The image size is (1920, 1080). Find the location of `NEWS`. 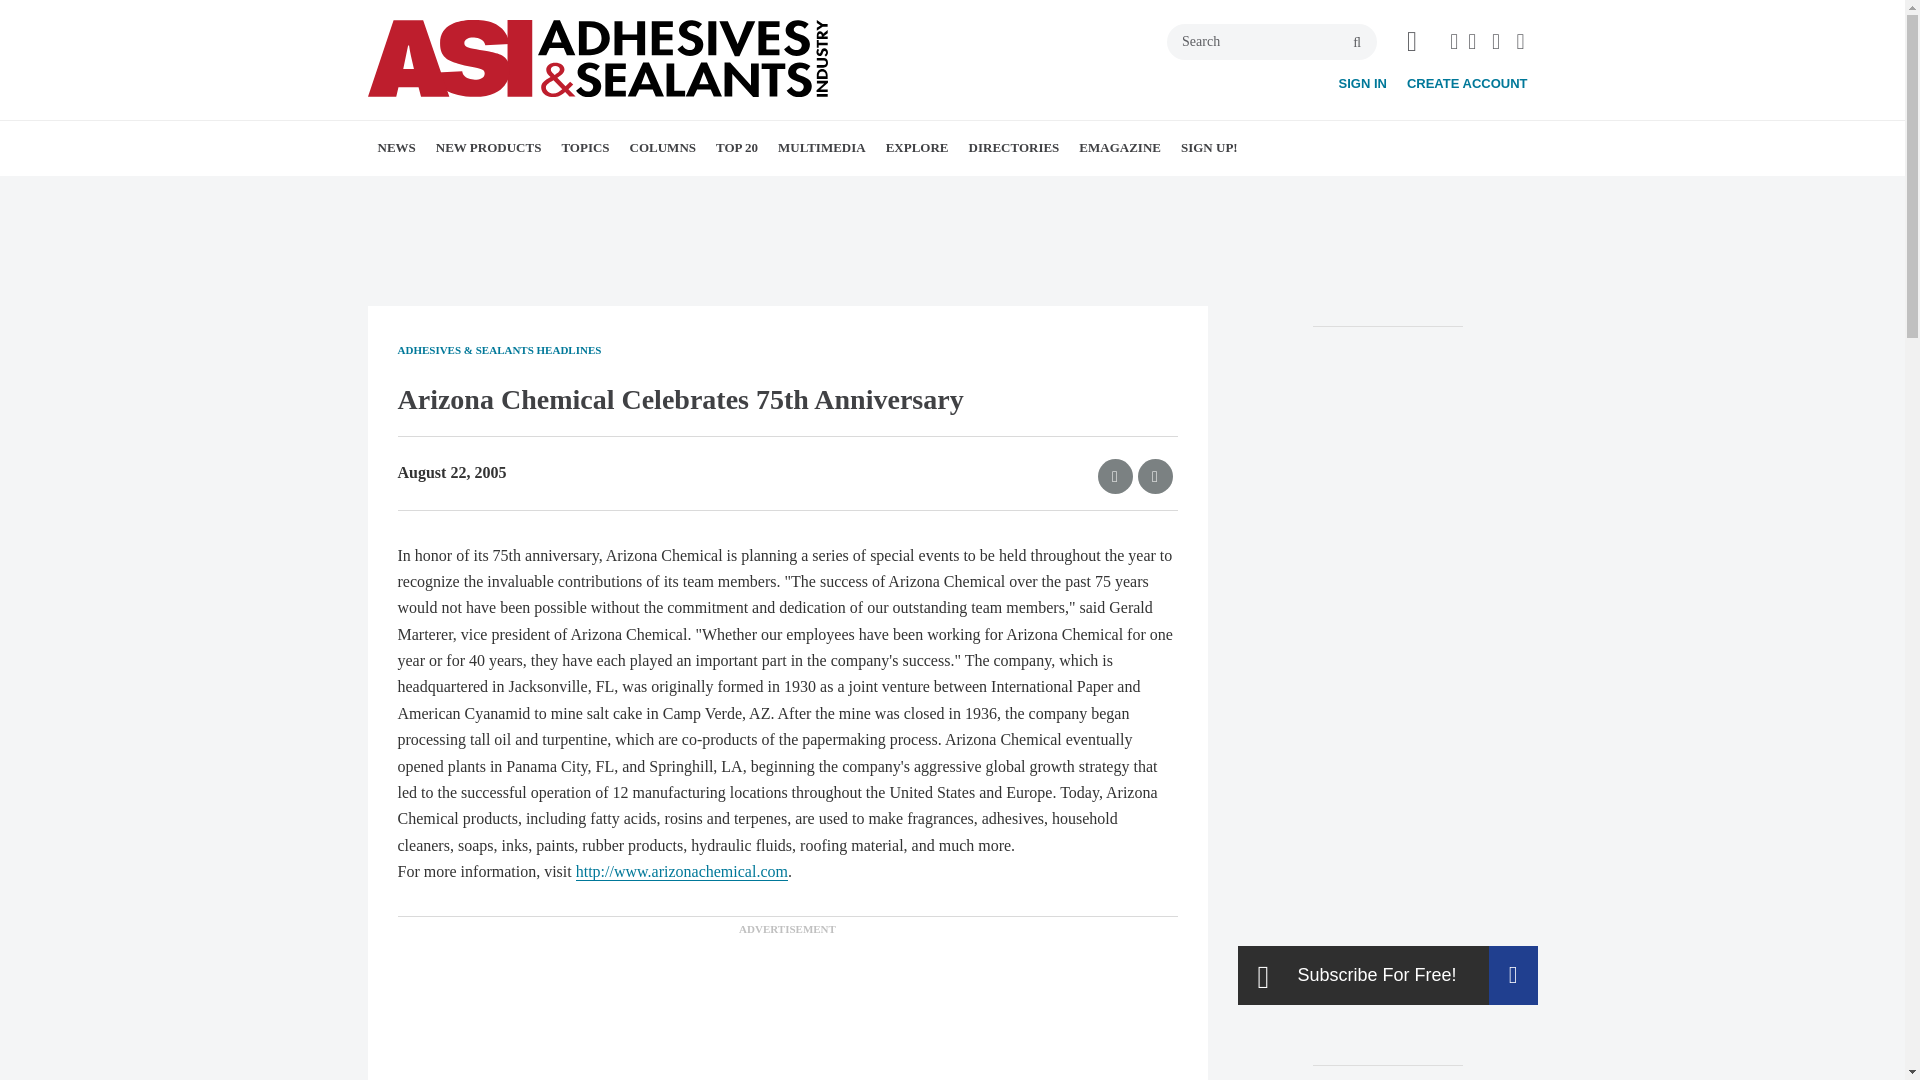

NEWS is located at coordinates (397, 147).